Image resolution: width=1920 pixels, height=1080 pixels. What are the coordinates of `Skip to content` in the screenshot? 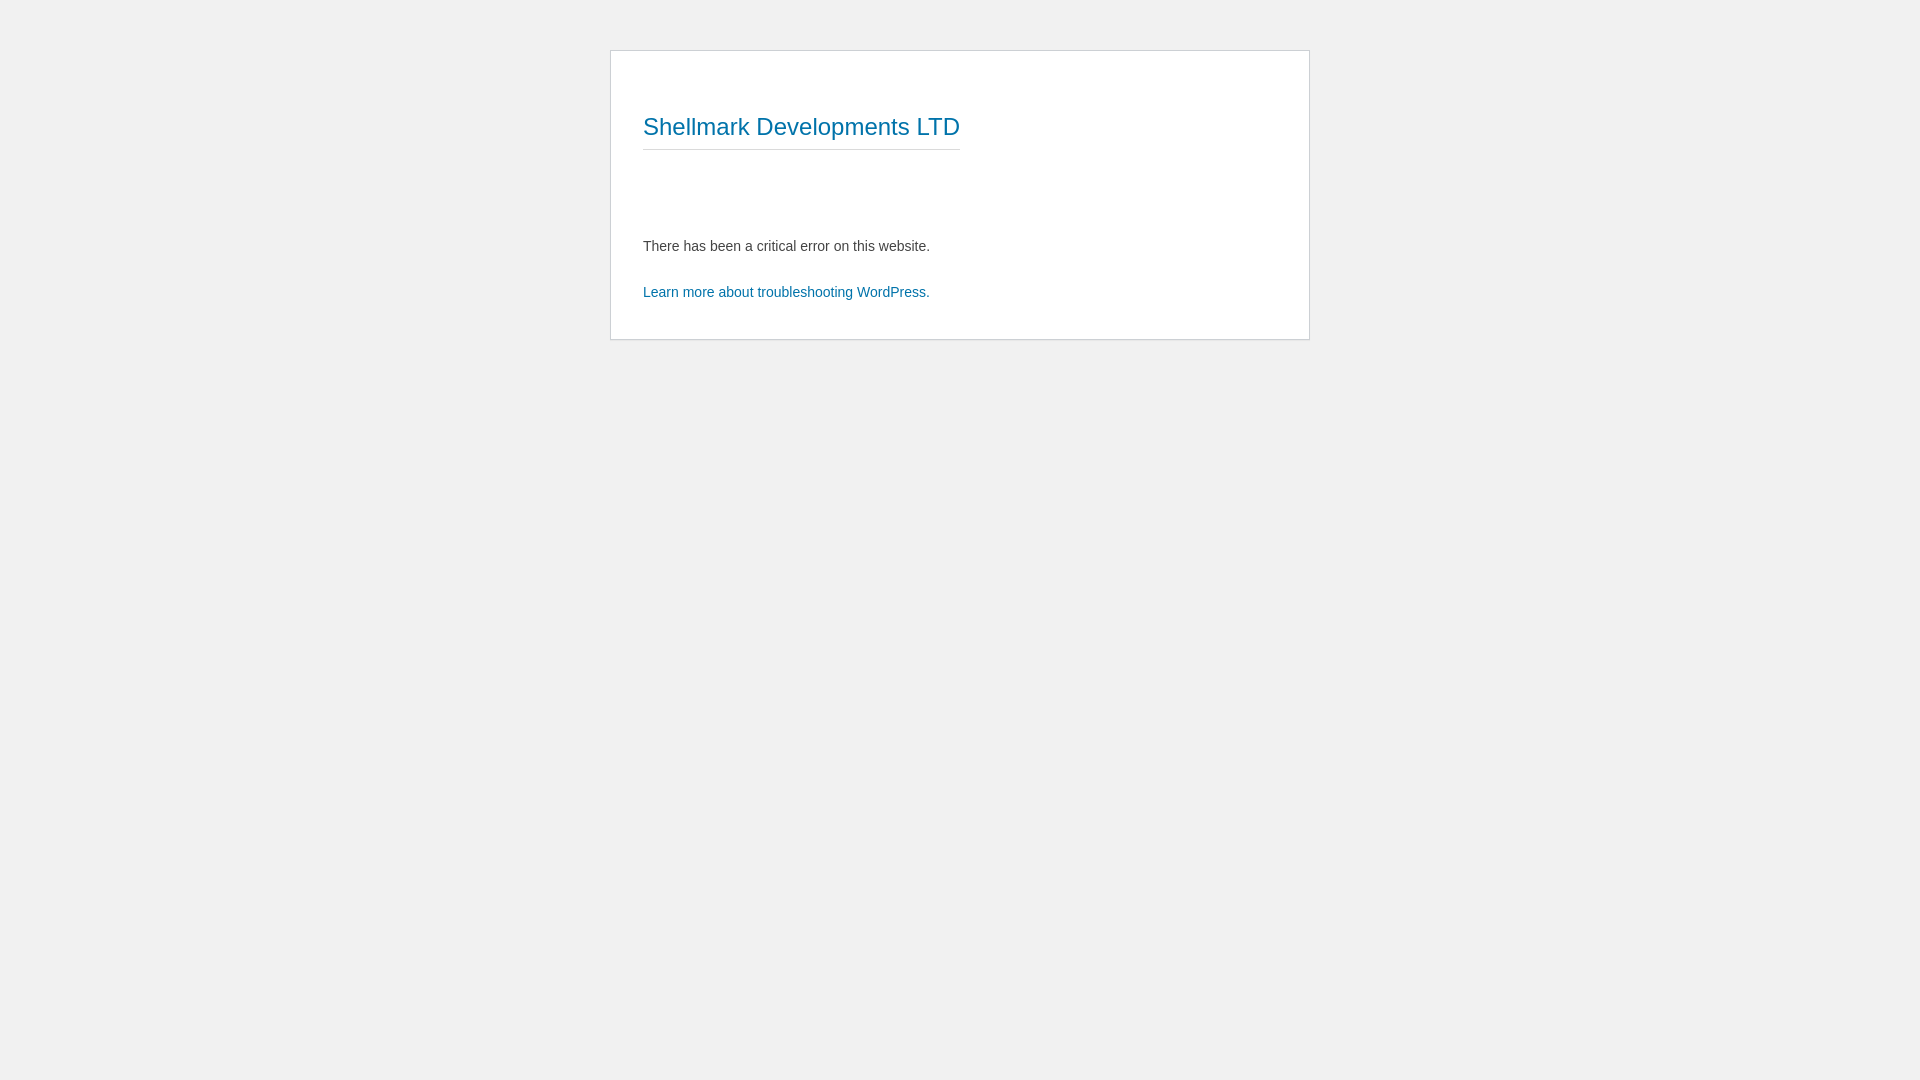 It's located at (642, 66).